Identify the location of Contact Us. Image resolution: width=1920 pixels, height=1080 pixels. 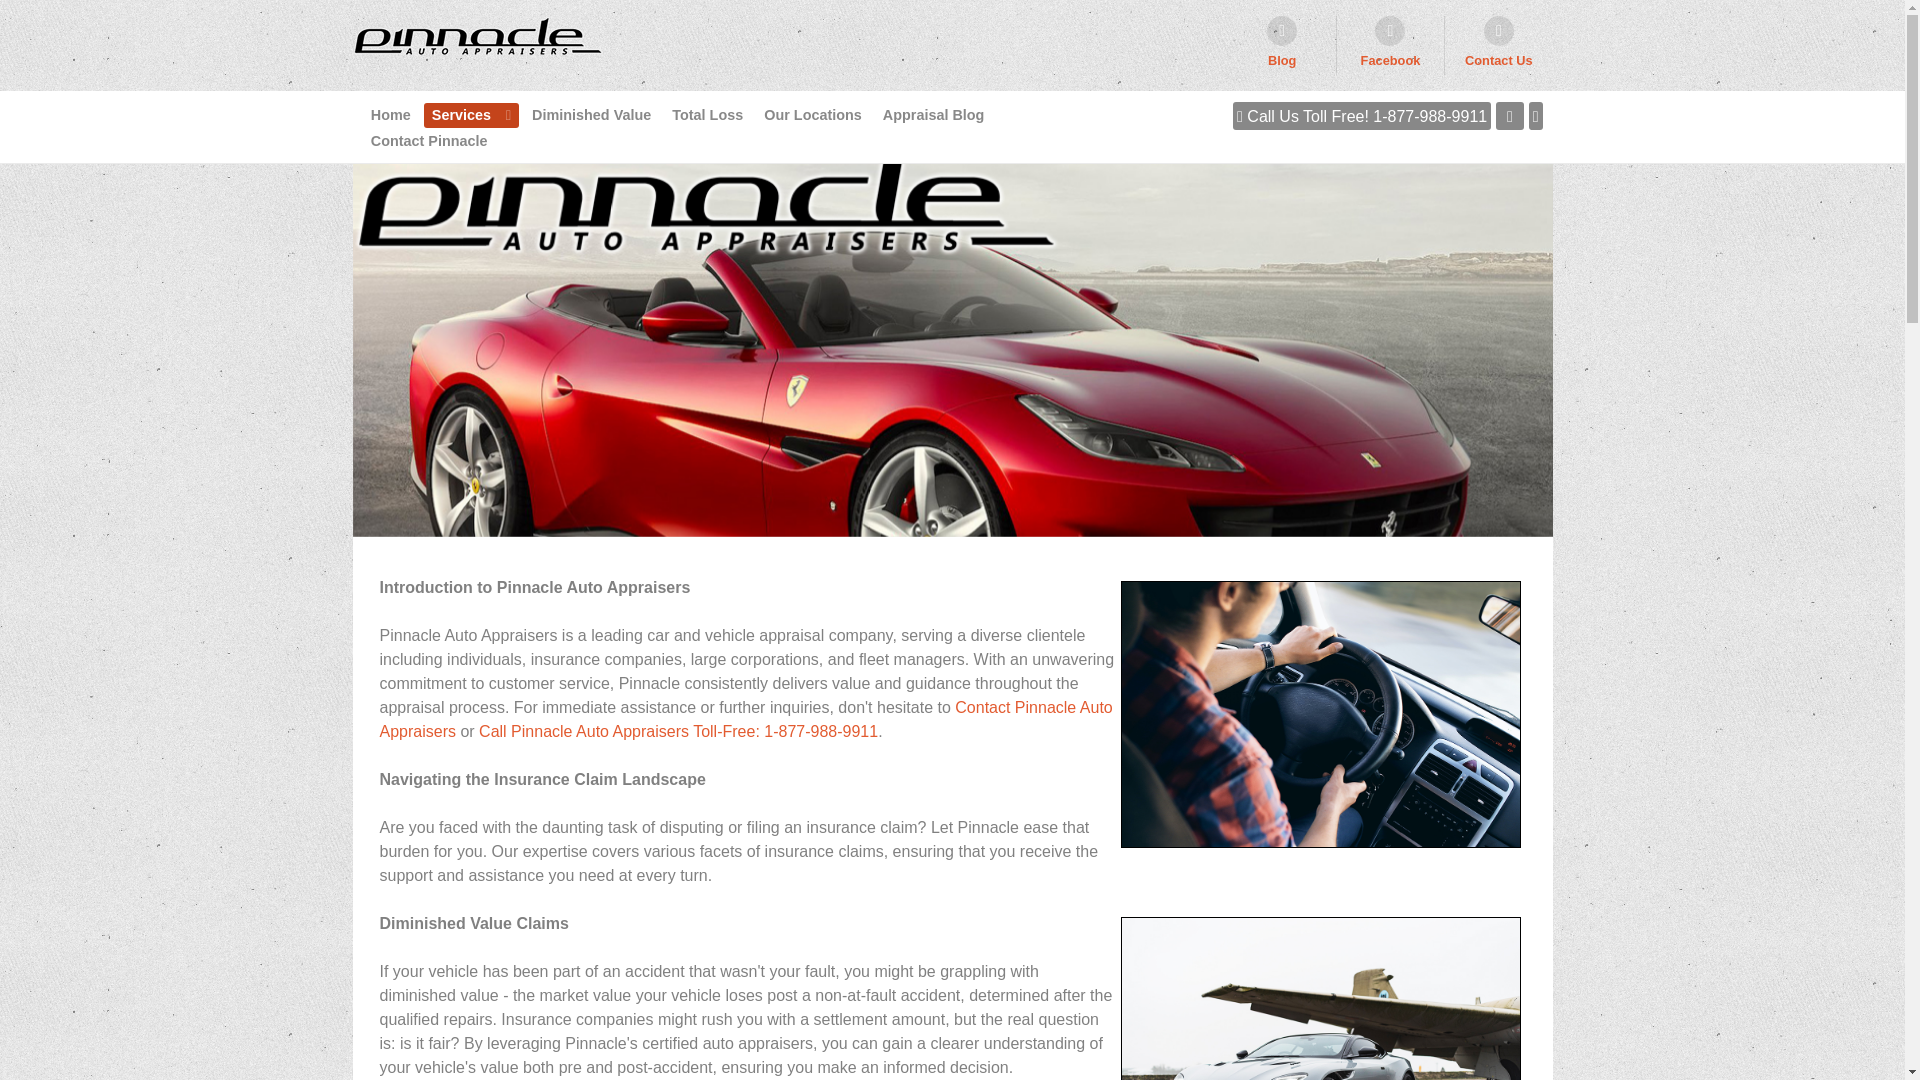
(1498, 45).